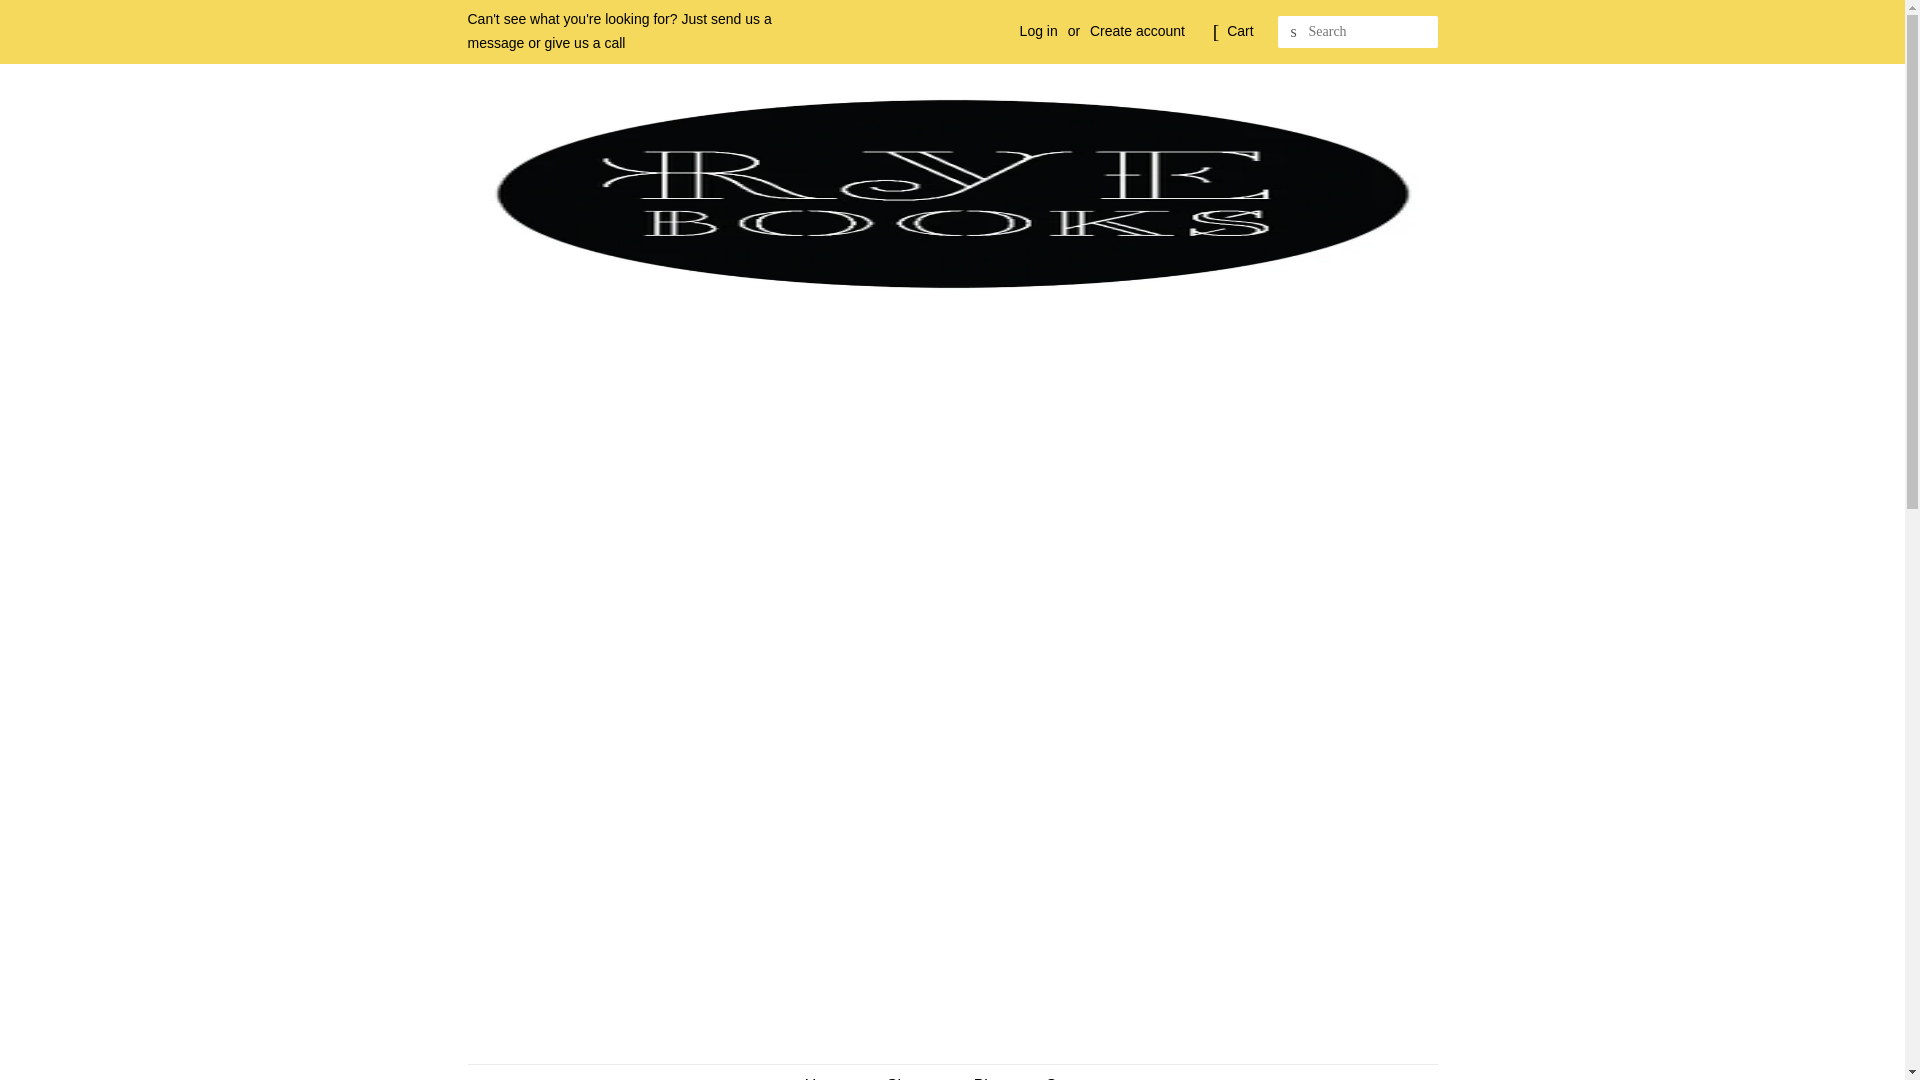 This screenshot has width=1920, height=1080. I want to click on Create account, so click(1137, 30).